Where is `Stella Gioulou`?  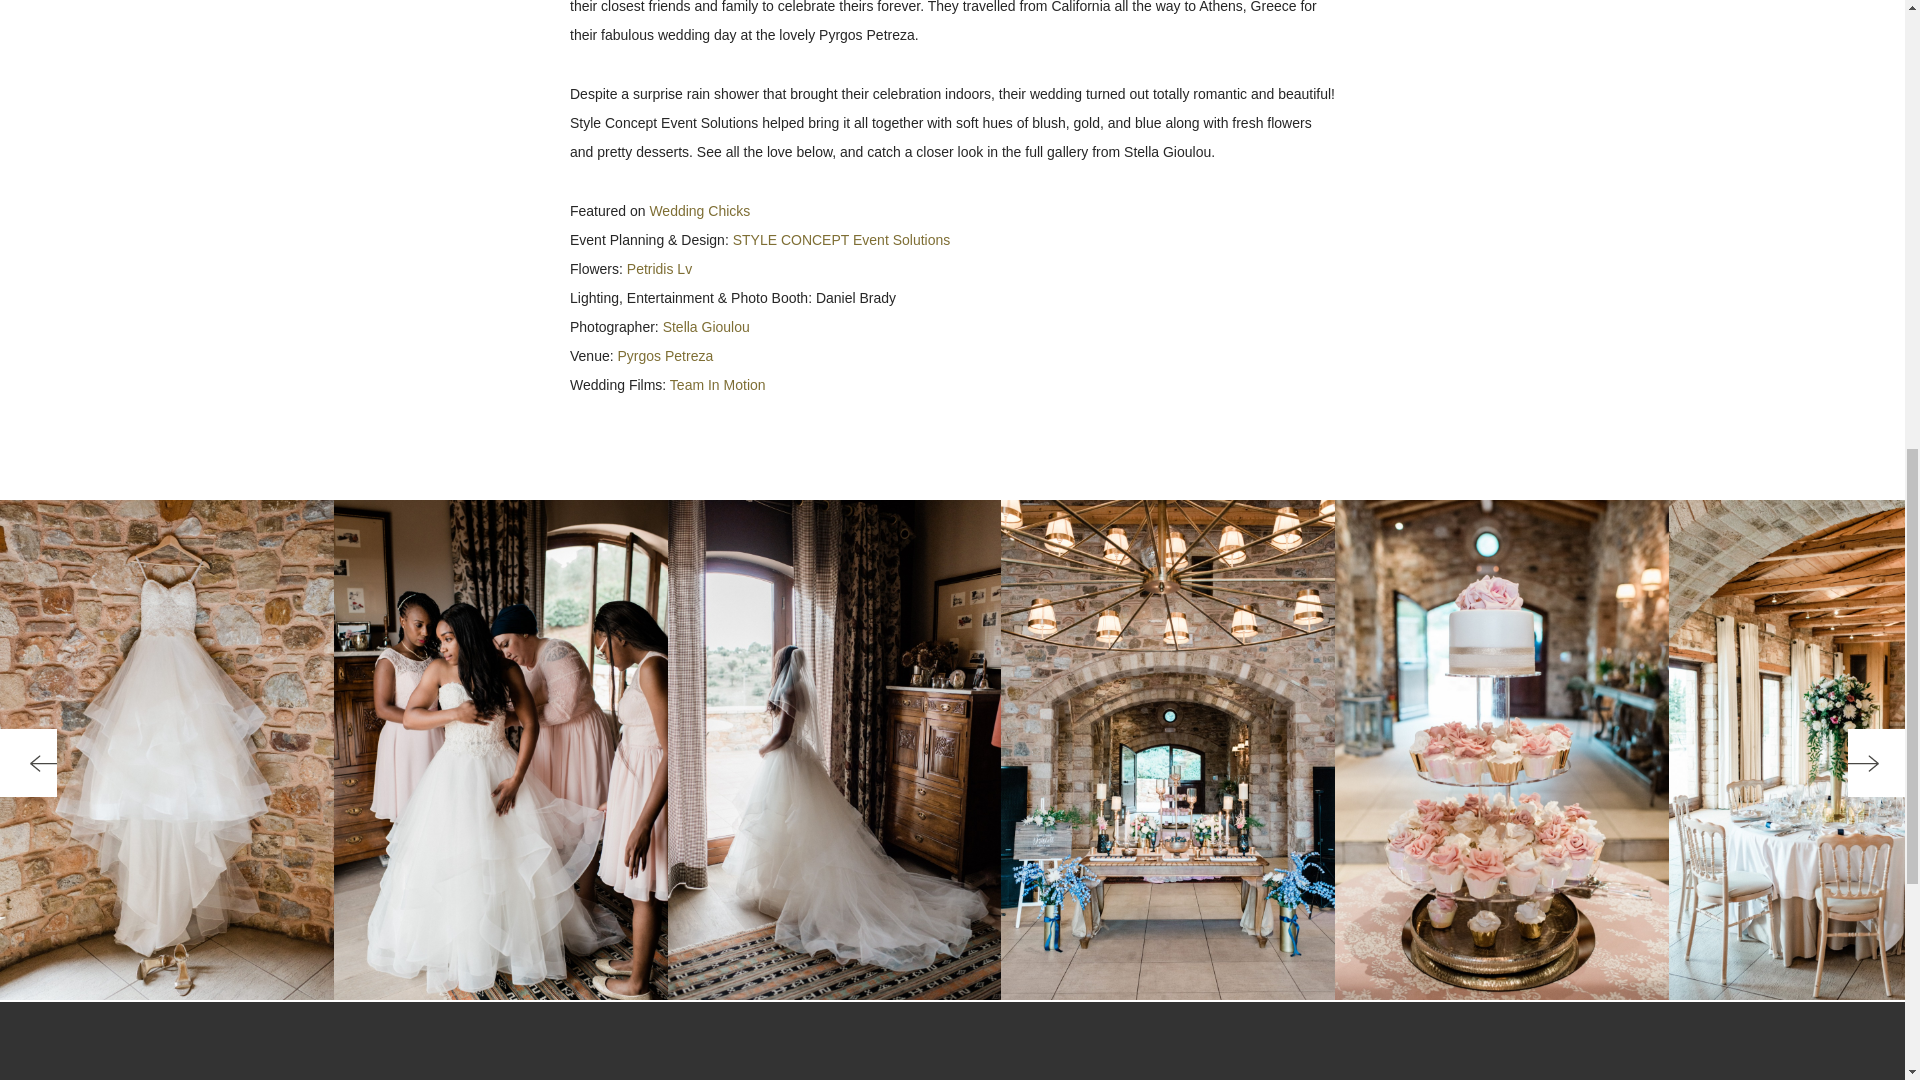
Stella Gioulou is located at coordinates (706, 326).